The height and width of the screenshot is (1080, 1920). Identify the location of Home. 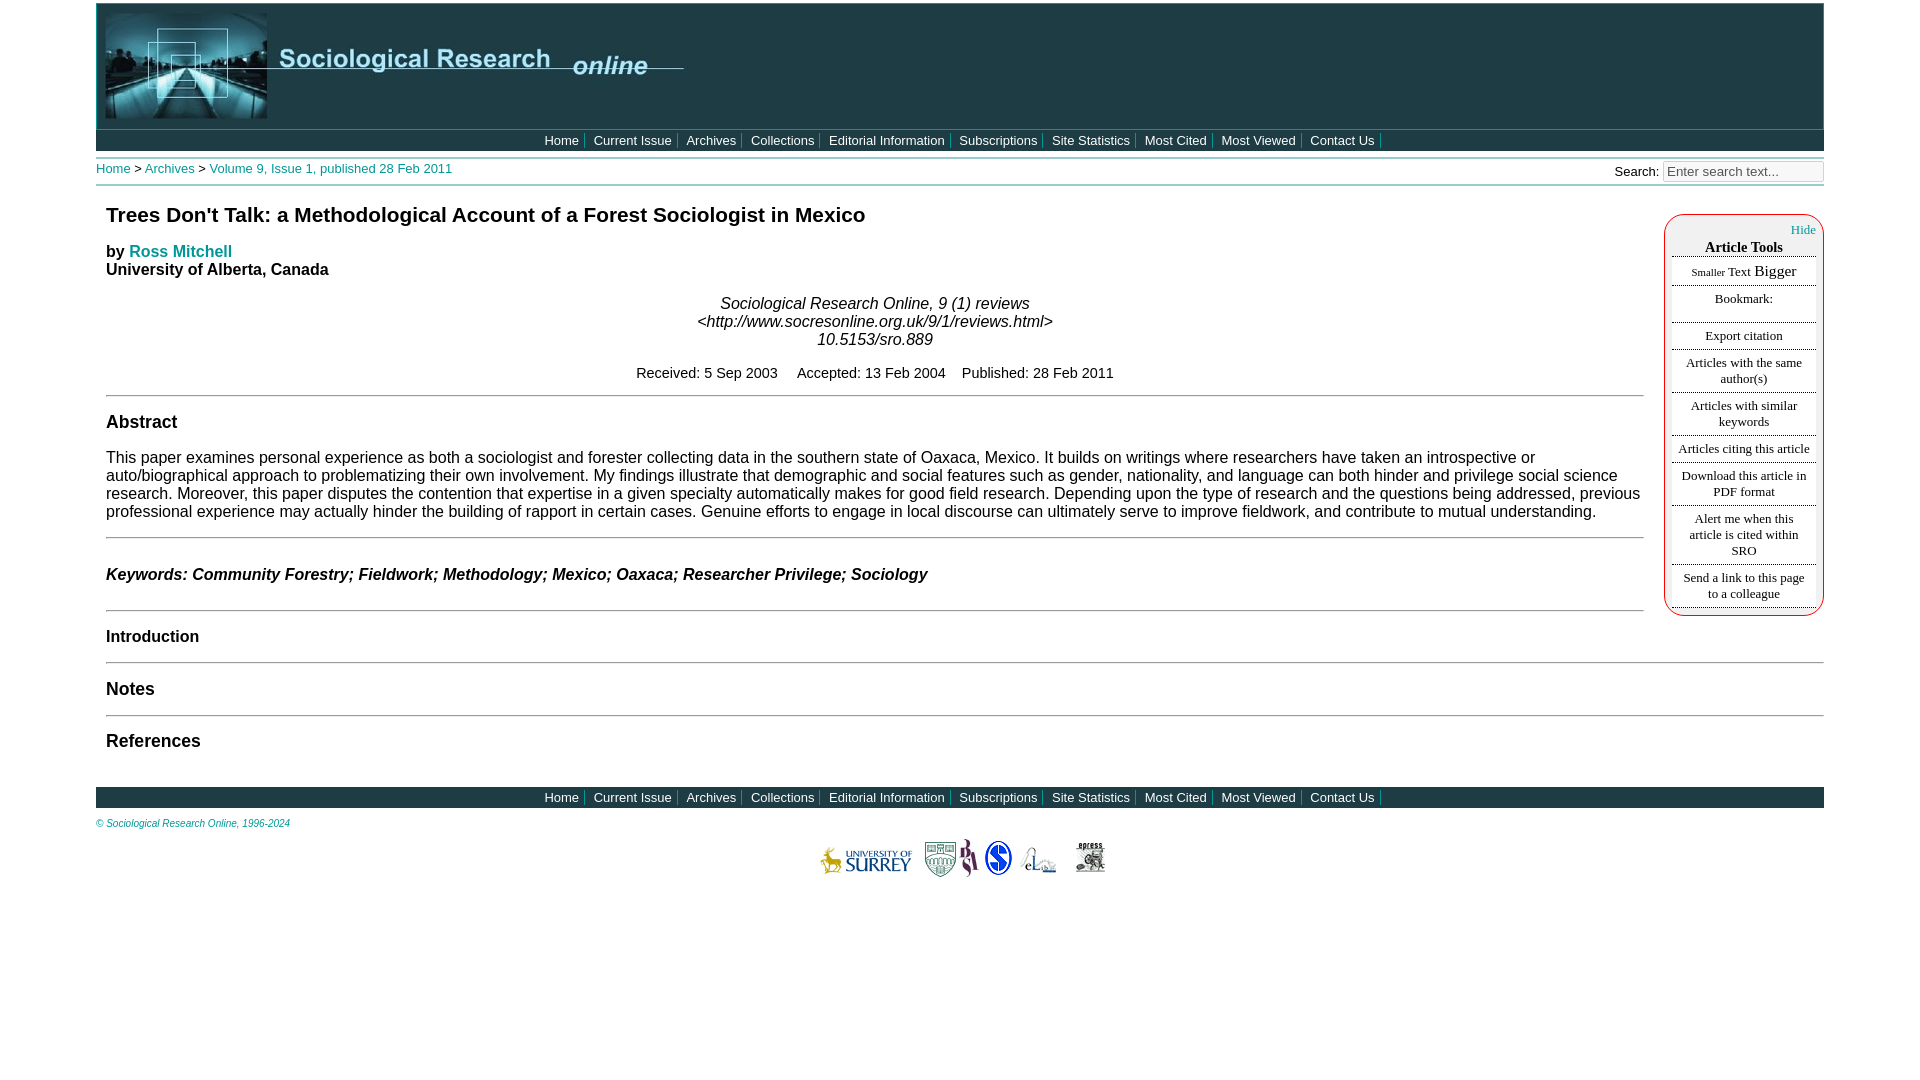
(115, 168).